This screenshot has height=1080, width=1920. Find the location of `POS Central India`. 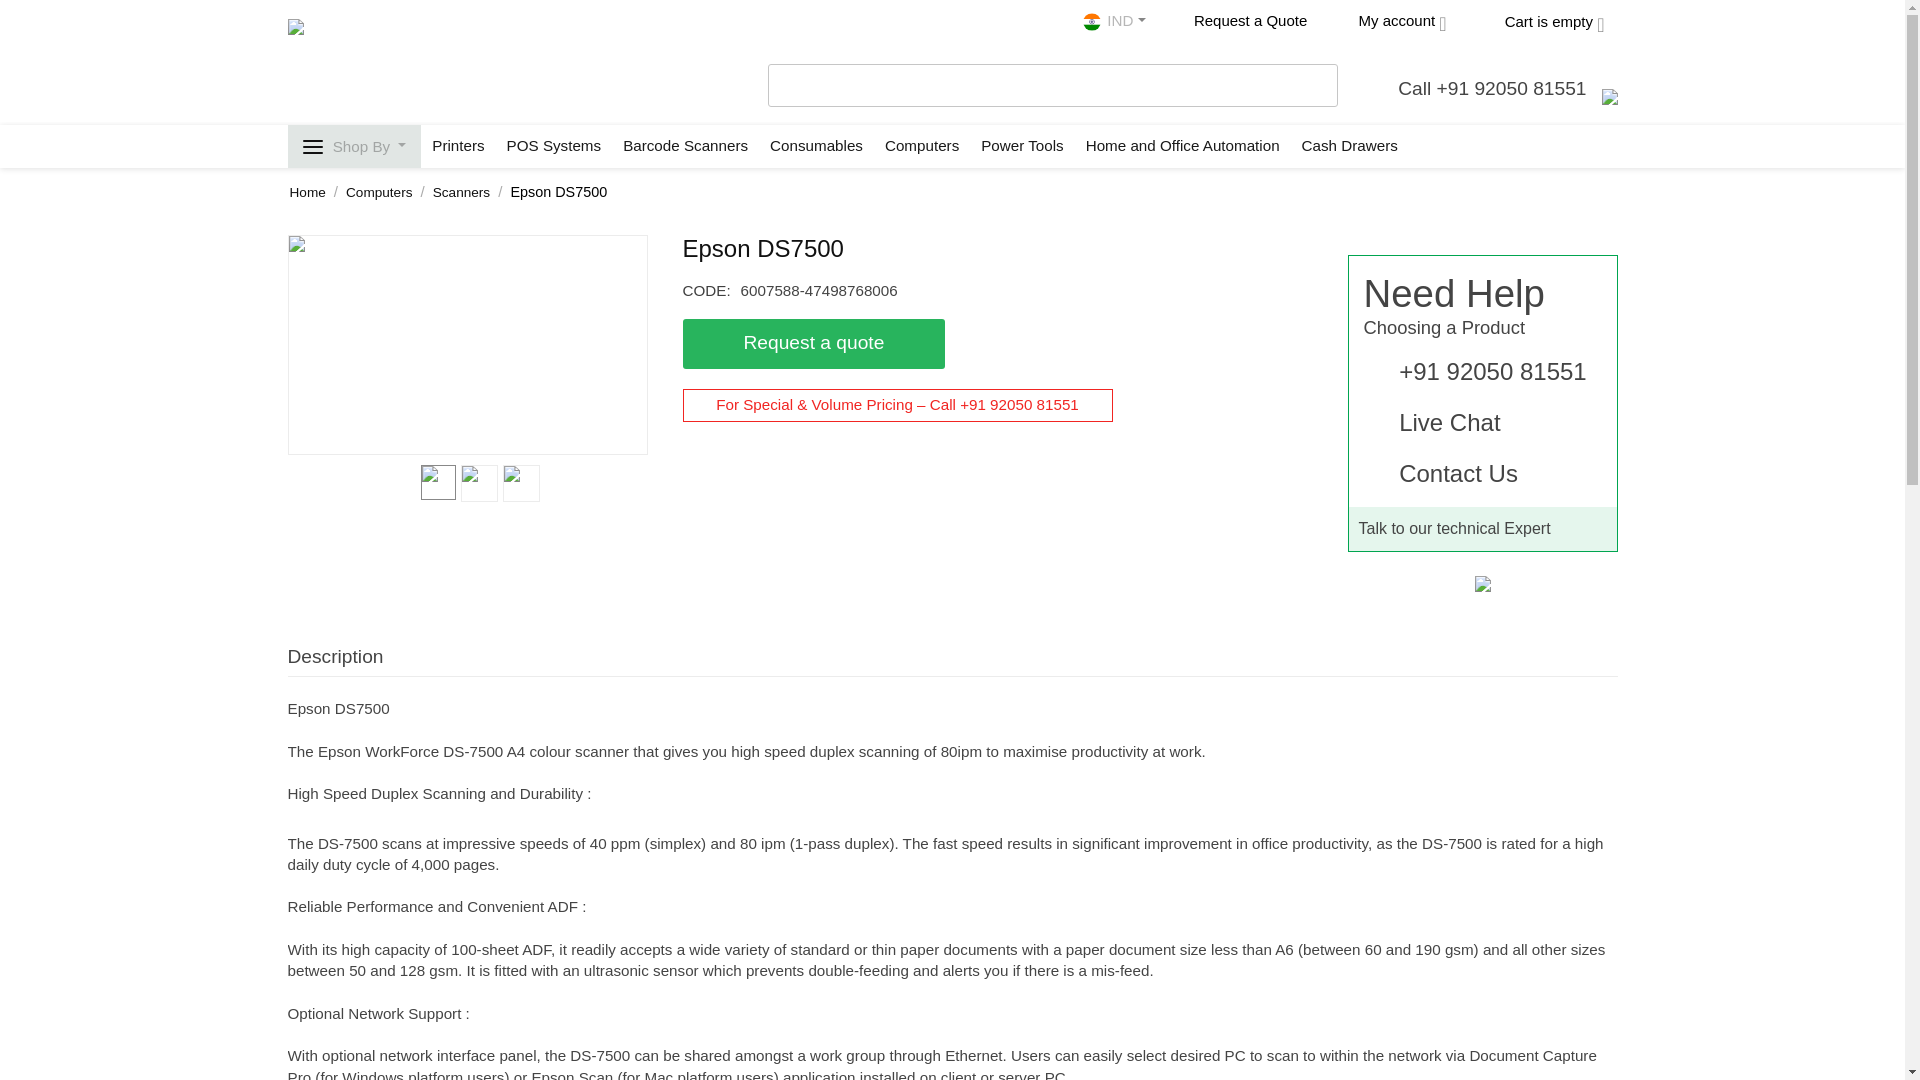

POS Central India is located at coordinates (358, 60).